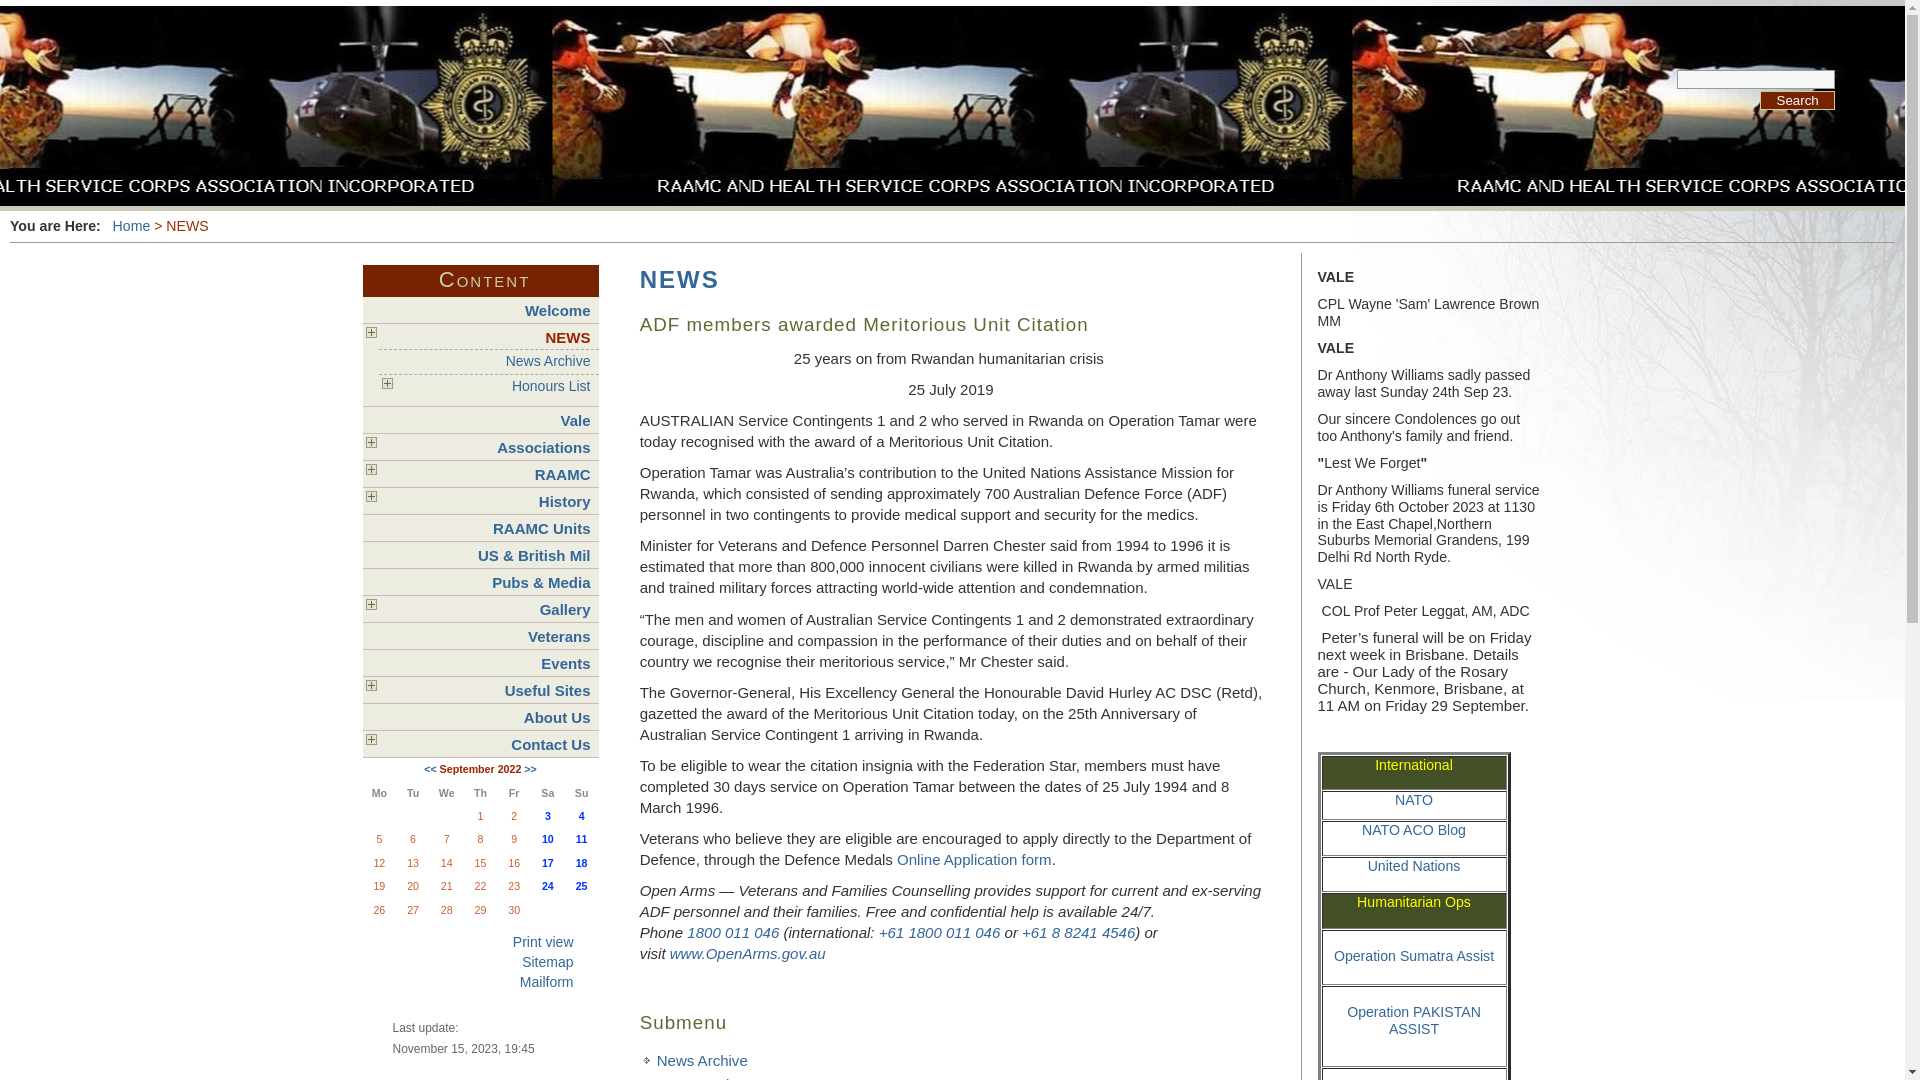 The image size is (1920, 1080). I want to click on +61 1800 011 046, so click(940, 932).